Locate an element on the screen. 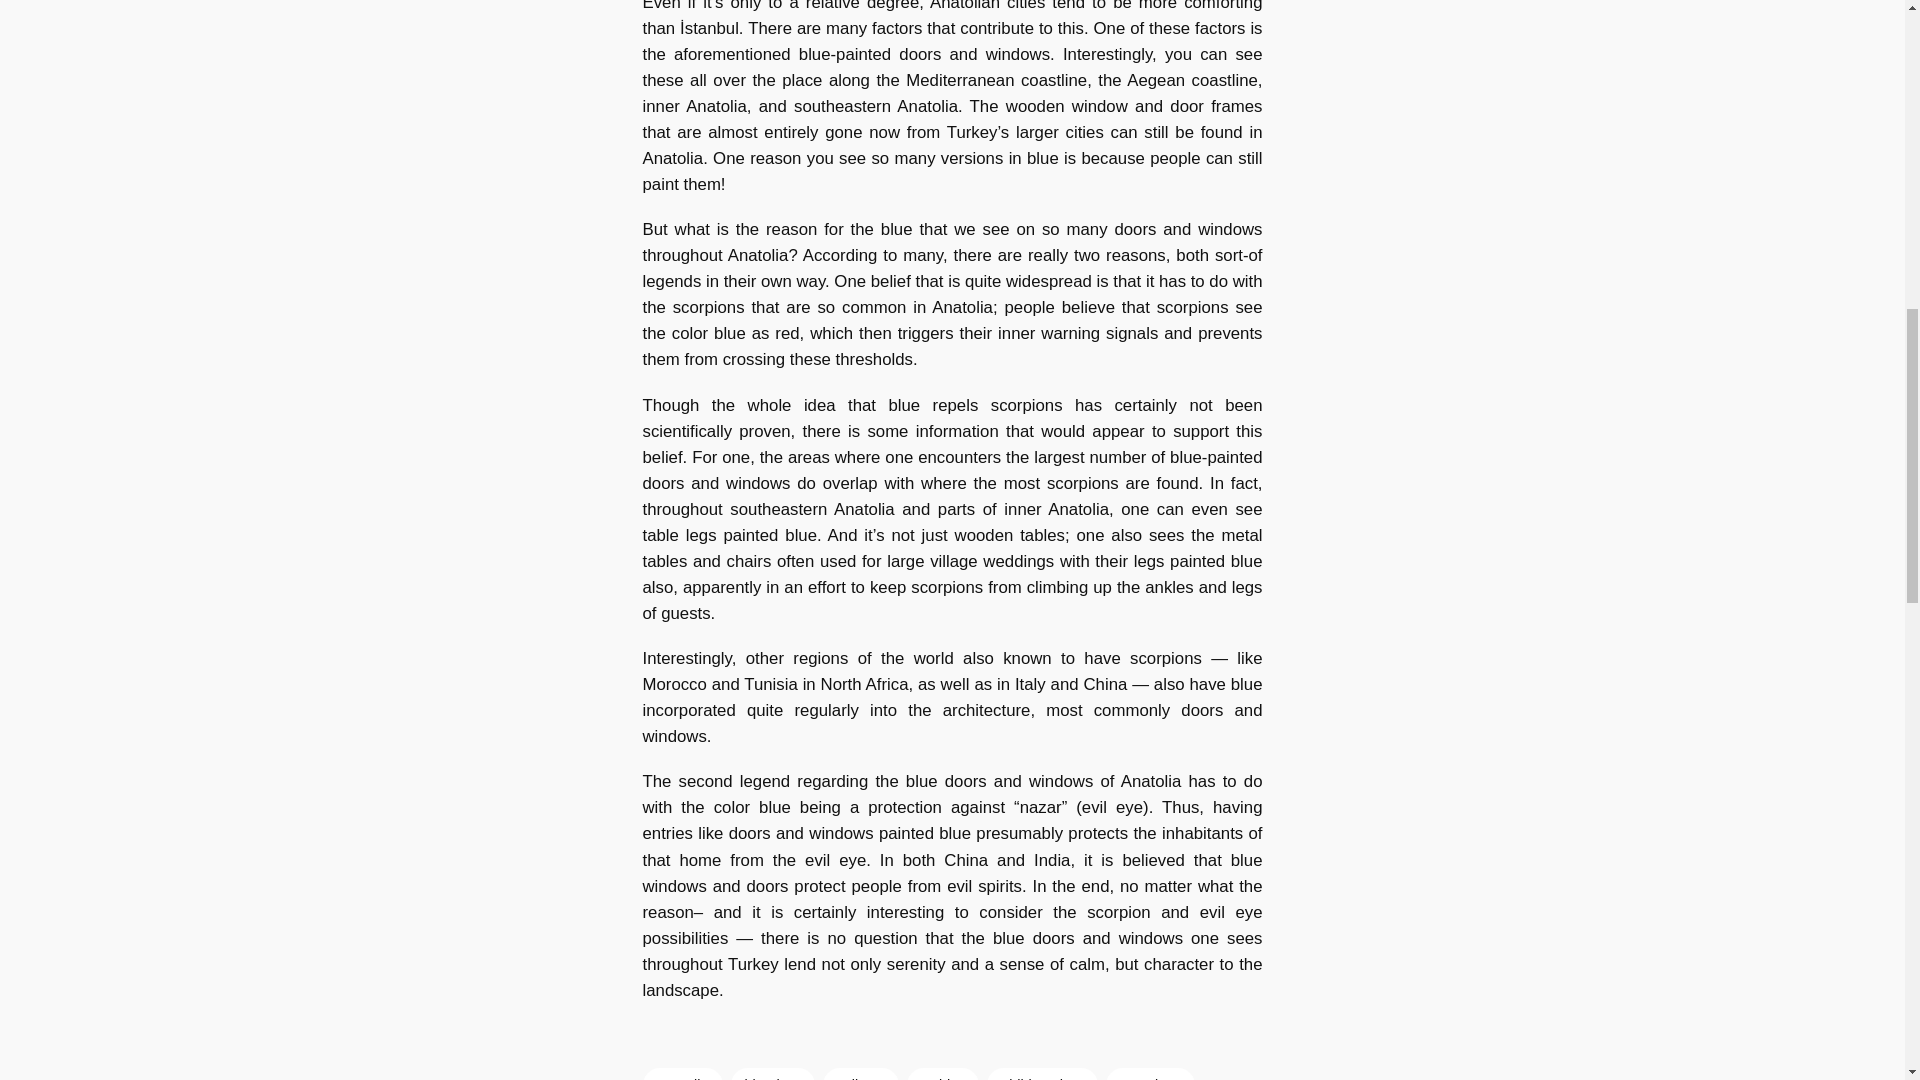  evil eye is located at coordinates (862, 1074).